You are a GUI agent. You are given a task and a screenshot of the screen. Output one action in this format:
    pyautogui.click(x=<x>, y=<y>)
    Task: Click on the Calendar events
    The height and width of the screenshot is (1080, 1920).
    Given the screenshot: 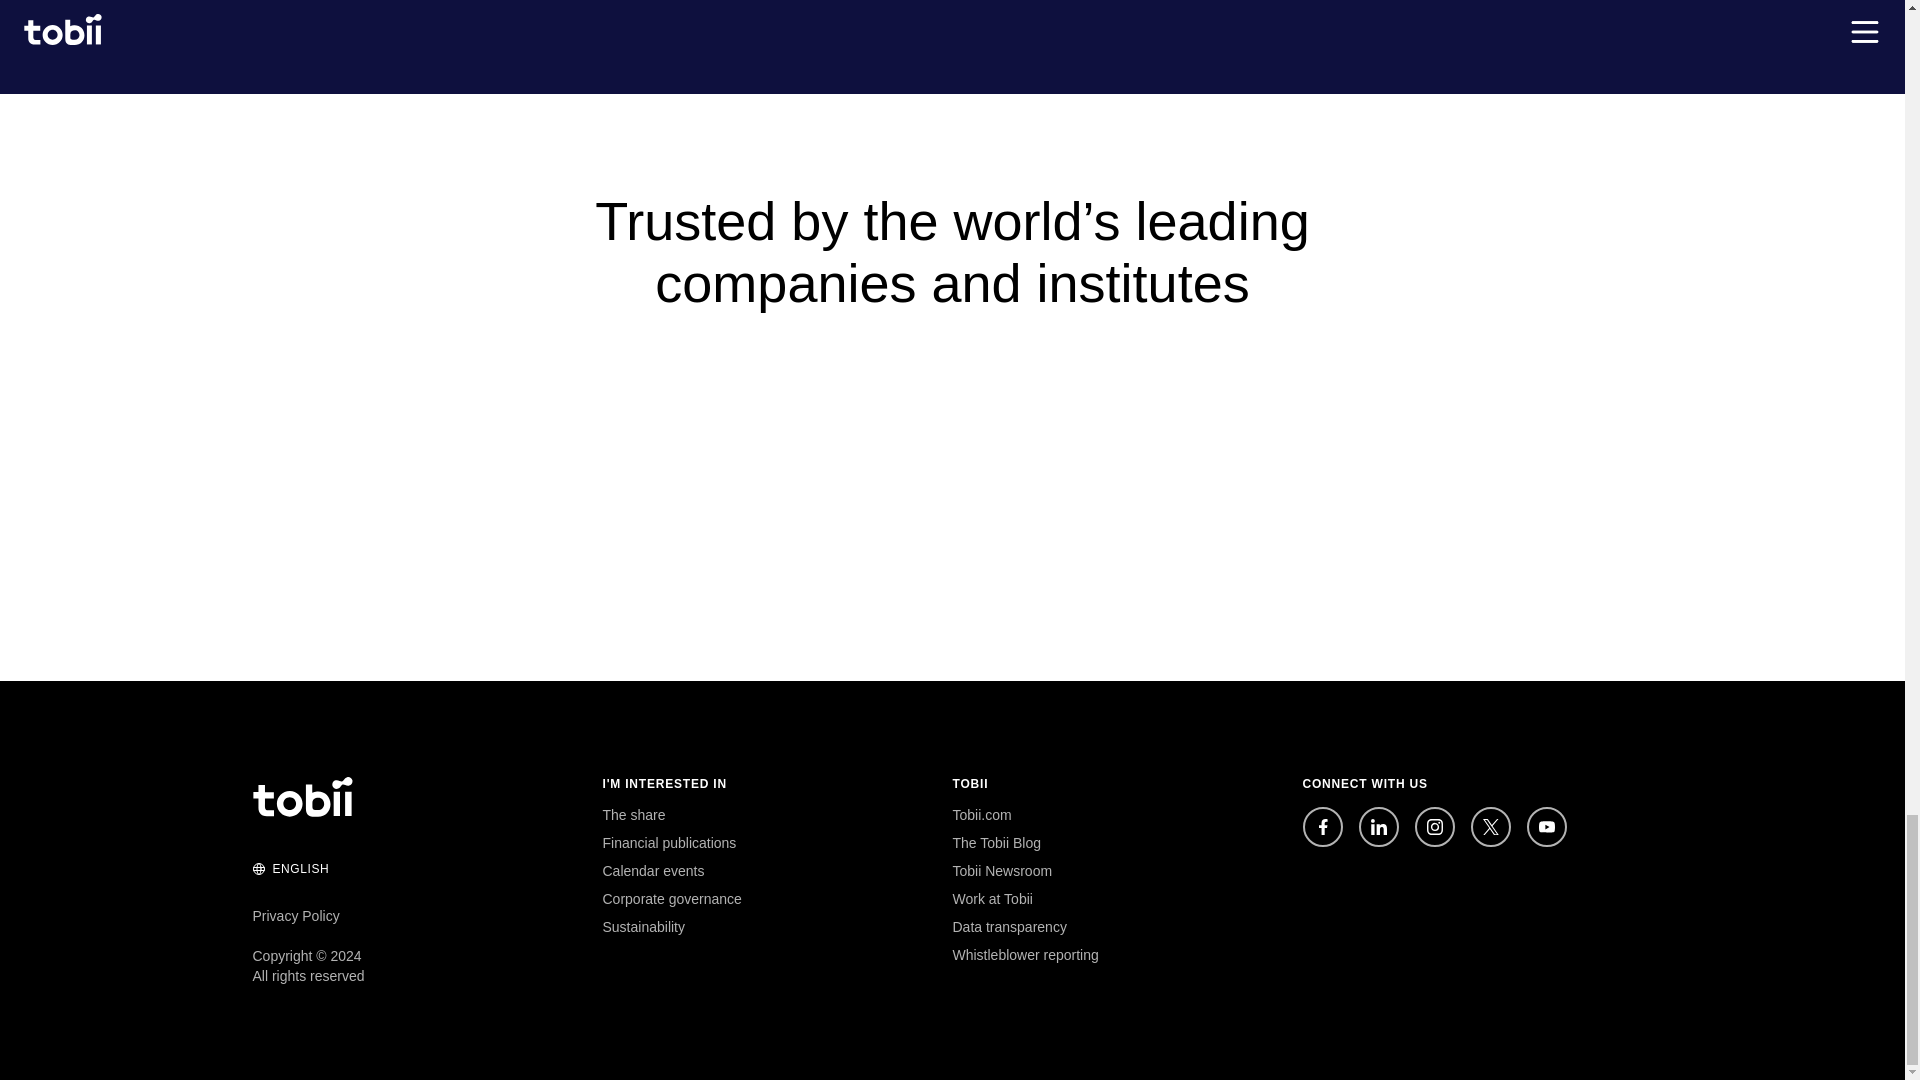 What is the action you would take?
    pyautogui.click(x=653, y=870)
    